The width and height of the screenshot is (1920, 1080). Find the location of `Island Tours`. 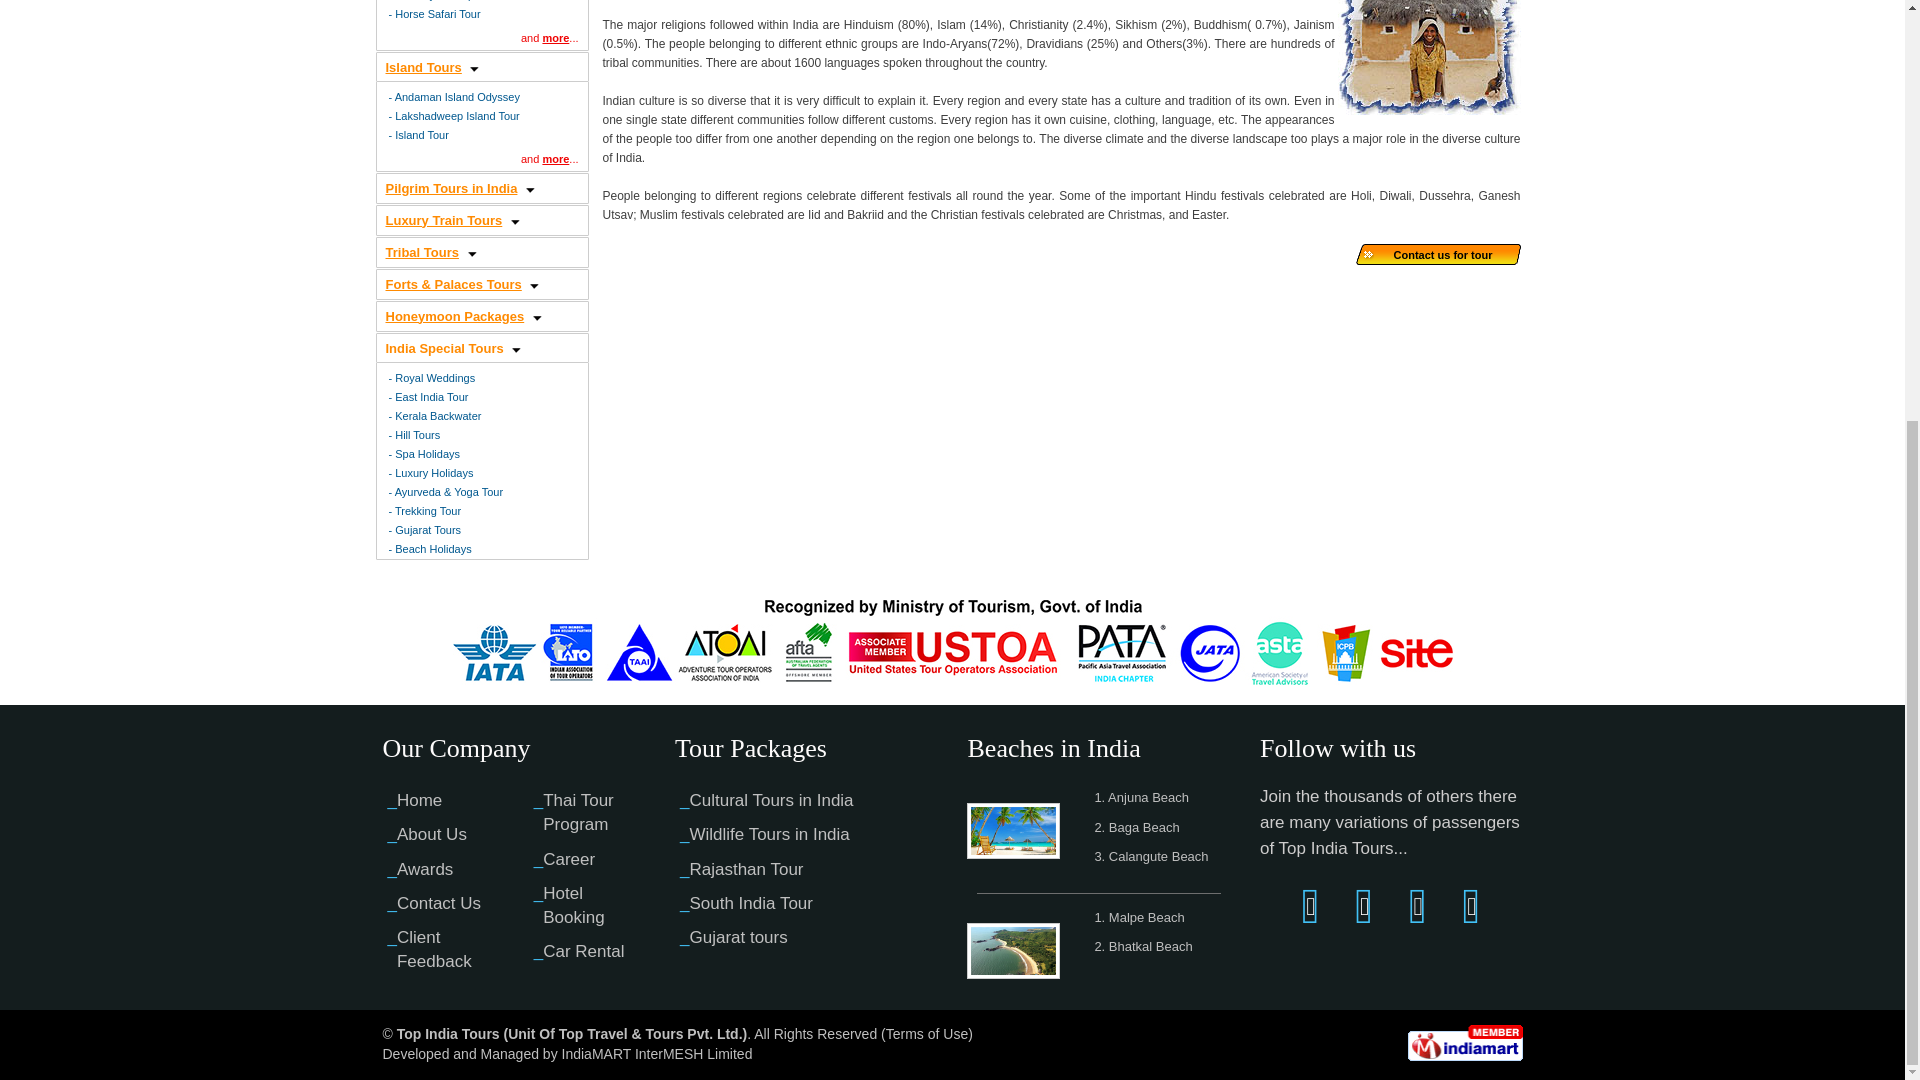

Island Tours is located at coordinates (424, 67).